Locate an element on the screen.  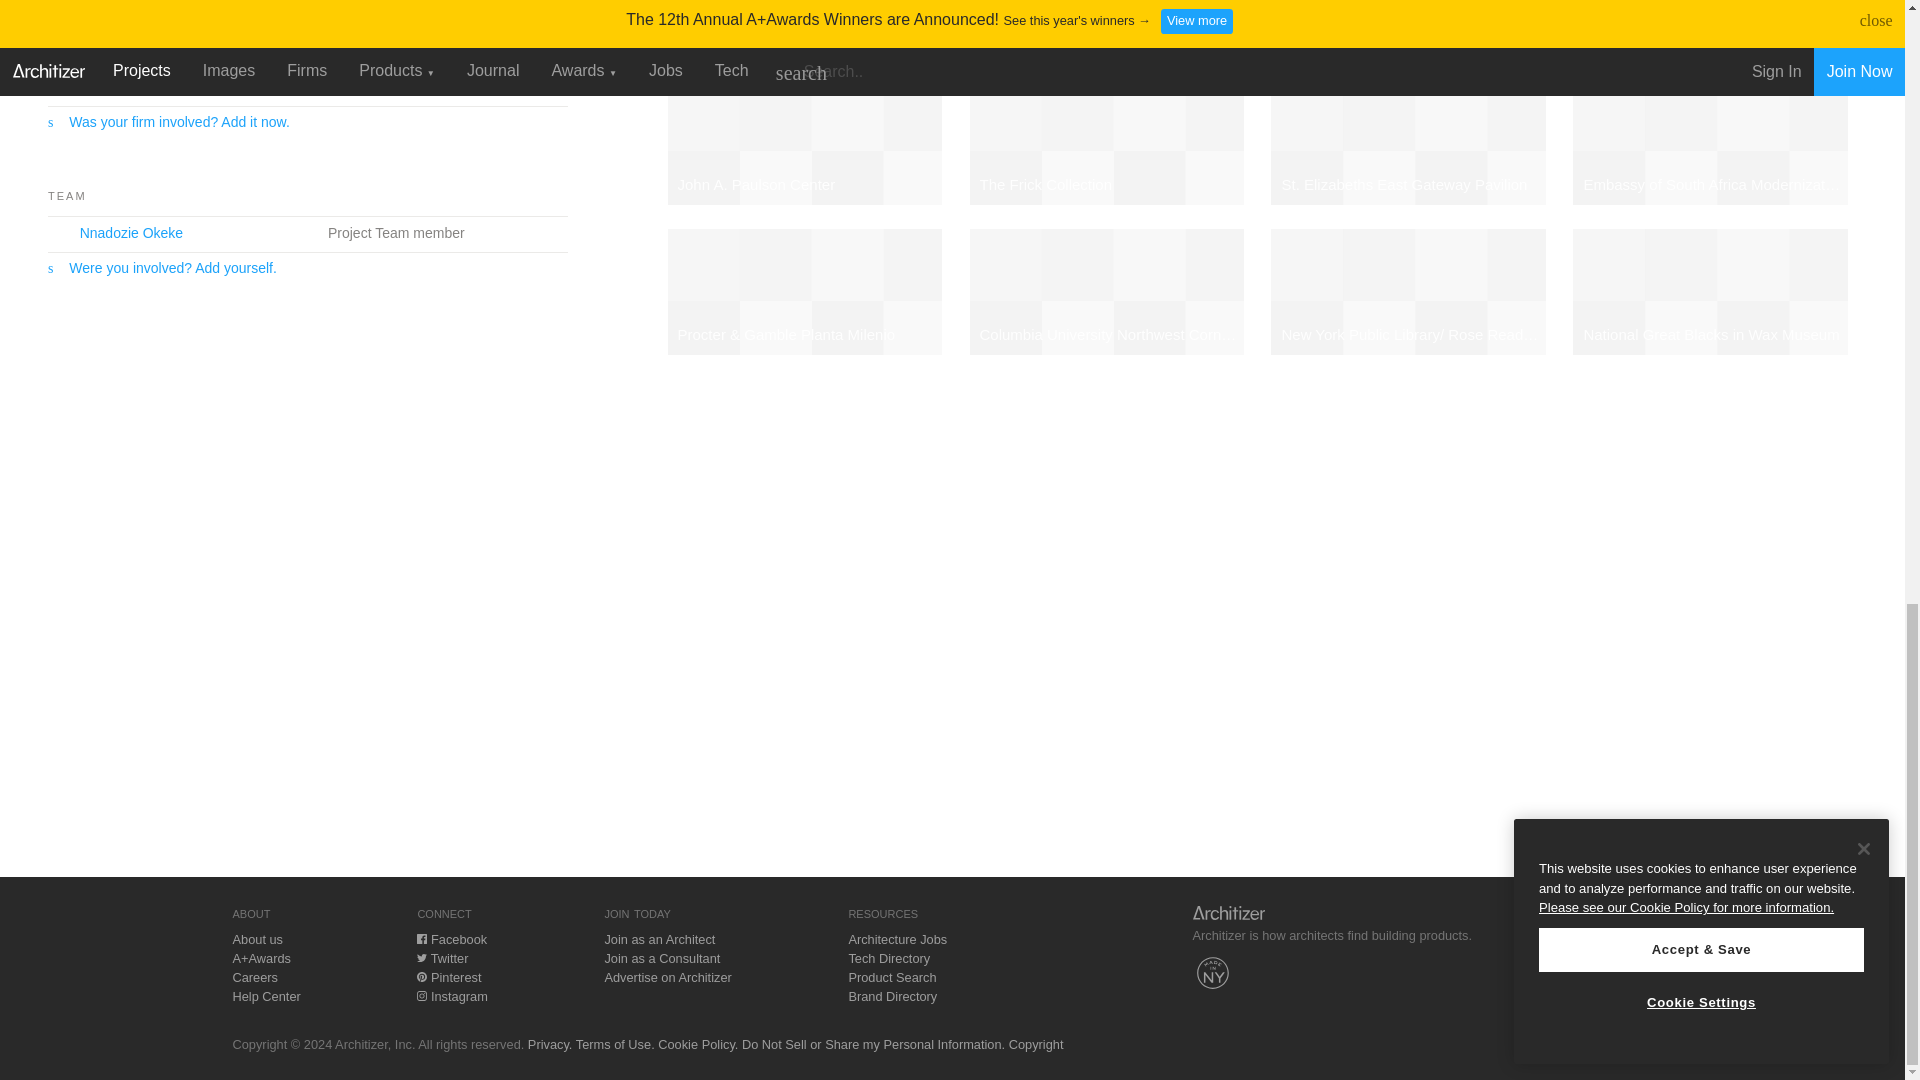
Help Center is located at coordinates (266, 996).